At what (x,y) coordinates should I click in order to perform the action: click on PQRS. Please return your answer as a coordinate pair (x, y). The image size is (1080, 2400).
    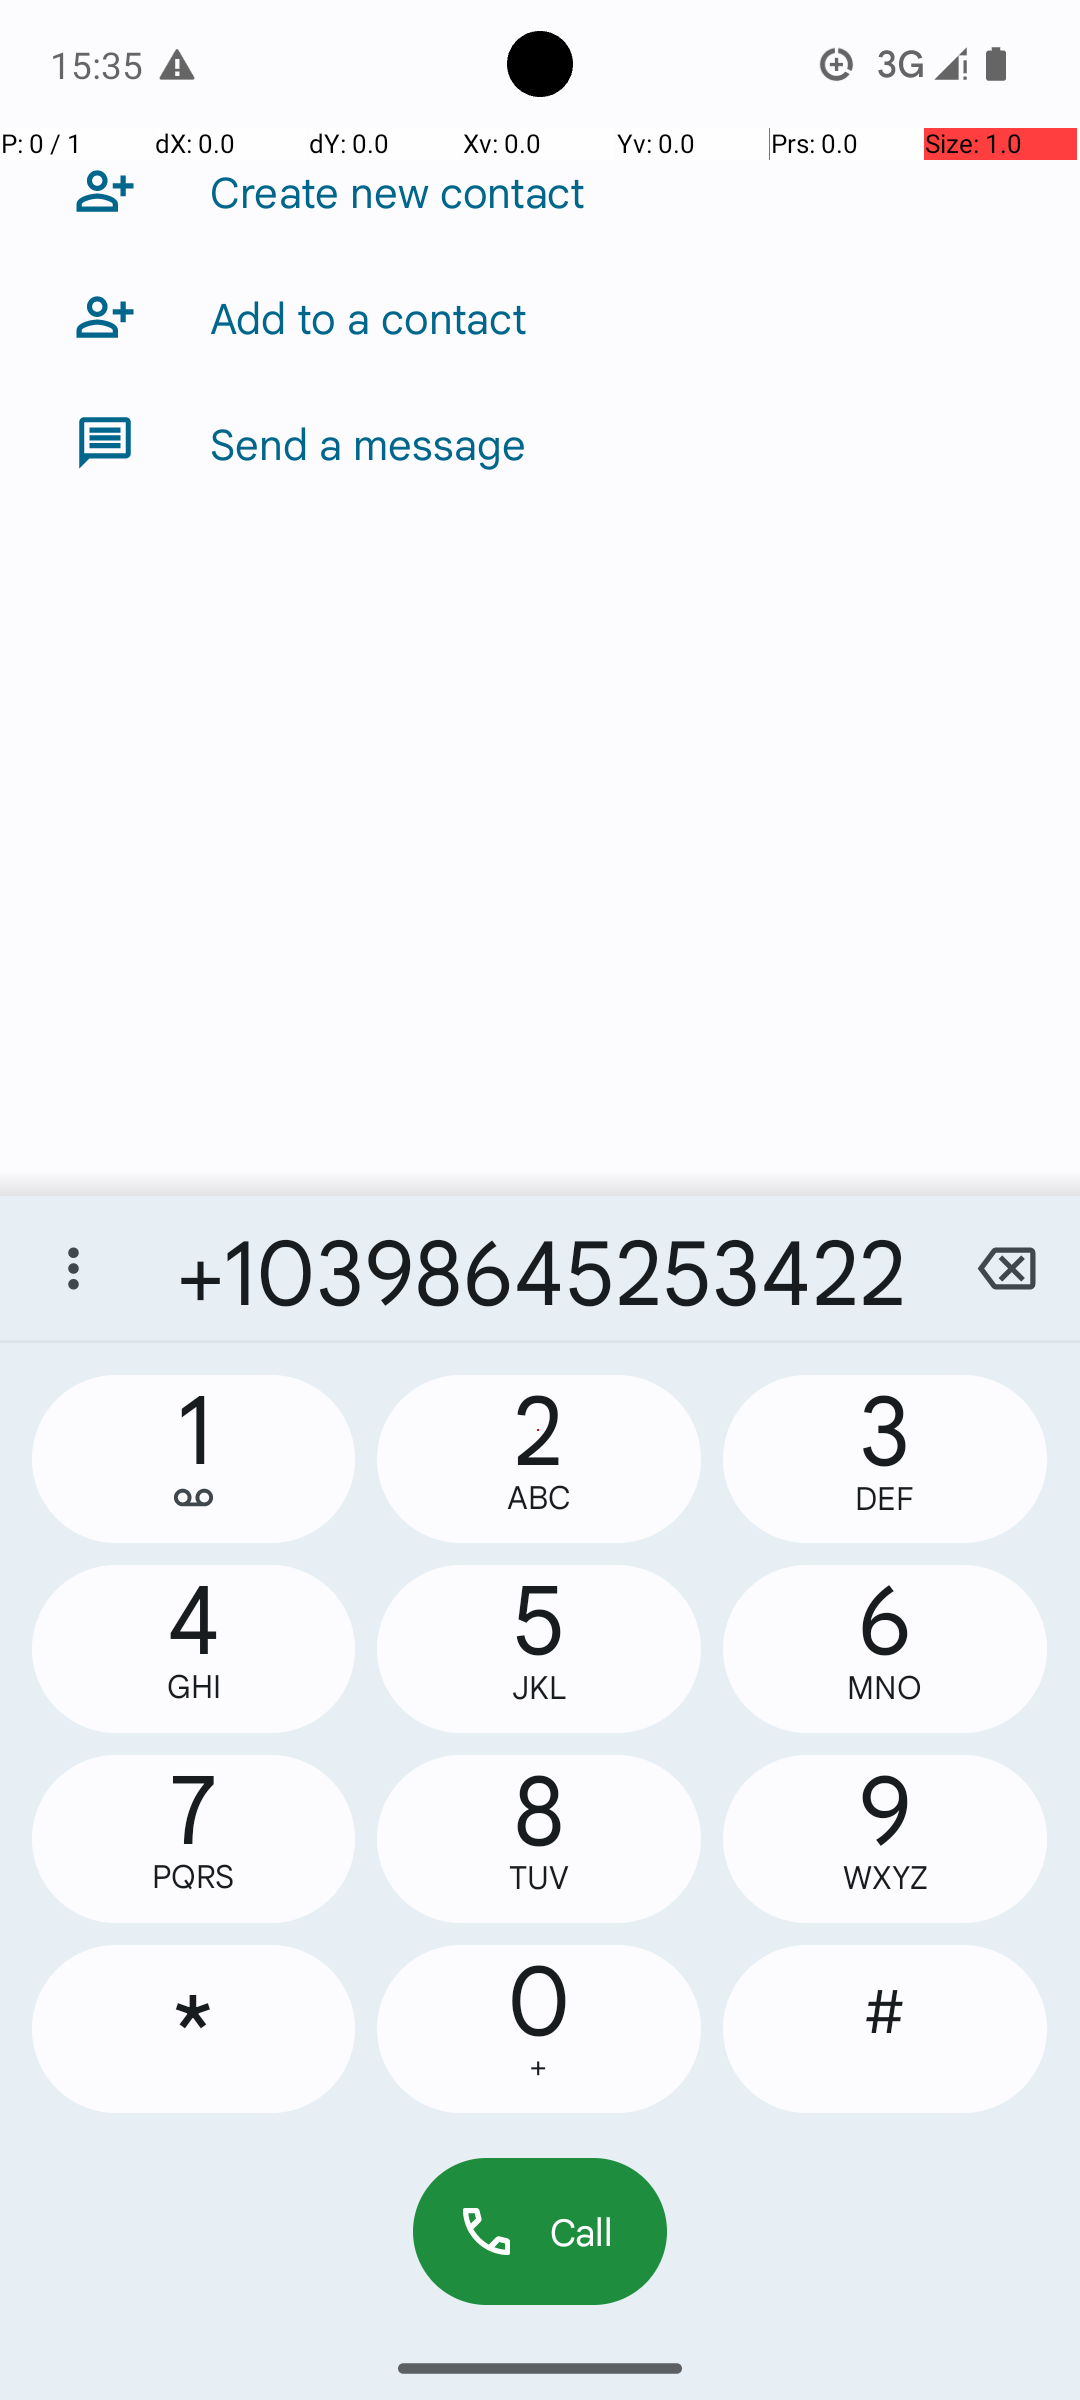
    Looking at the image, I should click on (194, 1876).